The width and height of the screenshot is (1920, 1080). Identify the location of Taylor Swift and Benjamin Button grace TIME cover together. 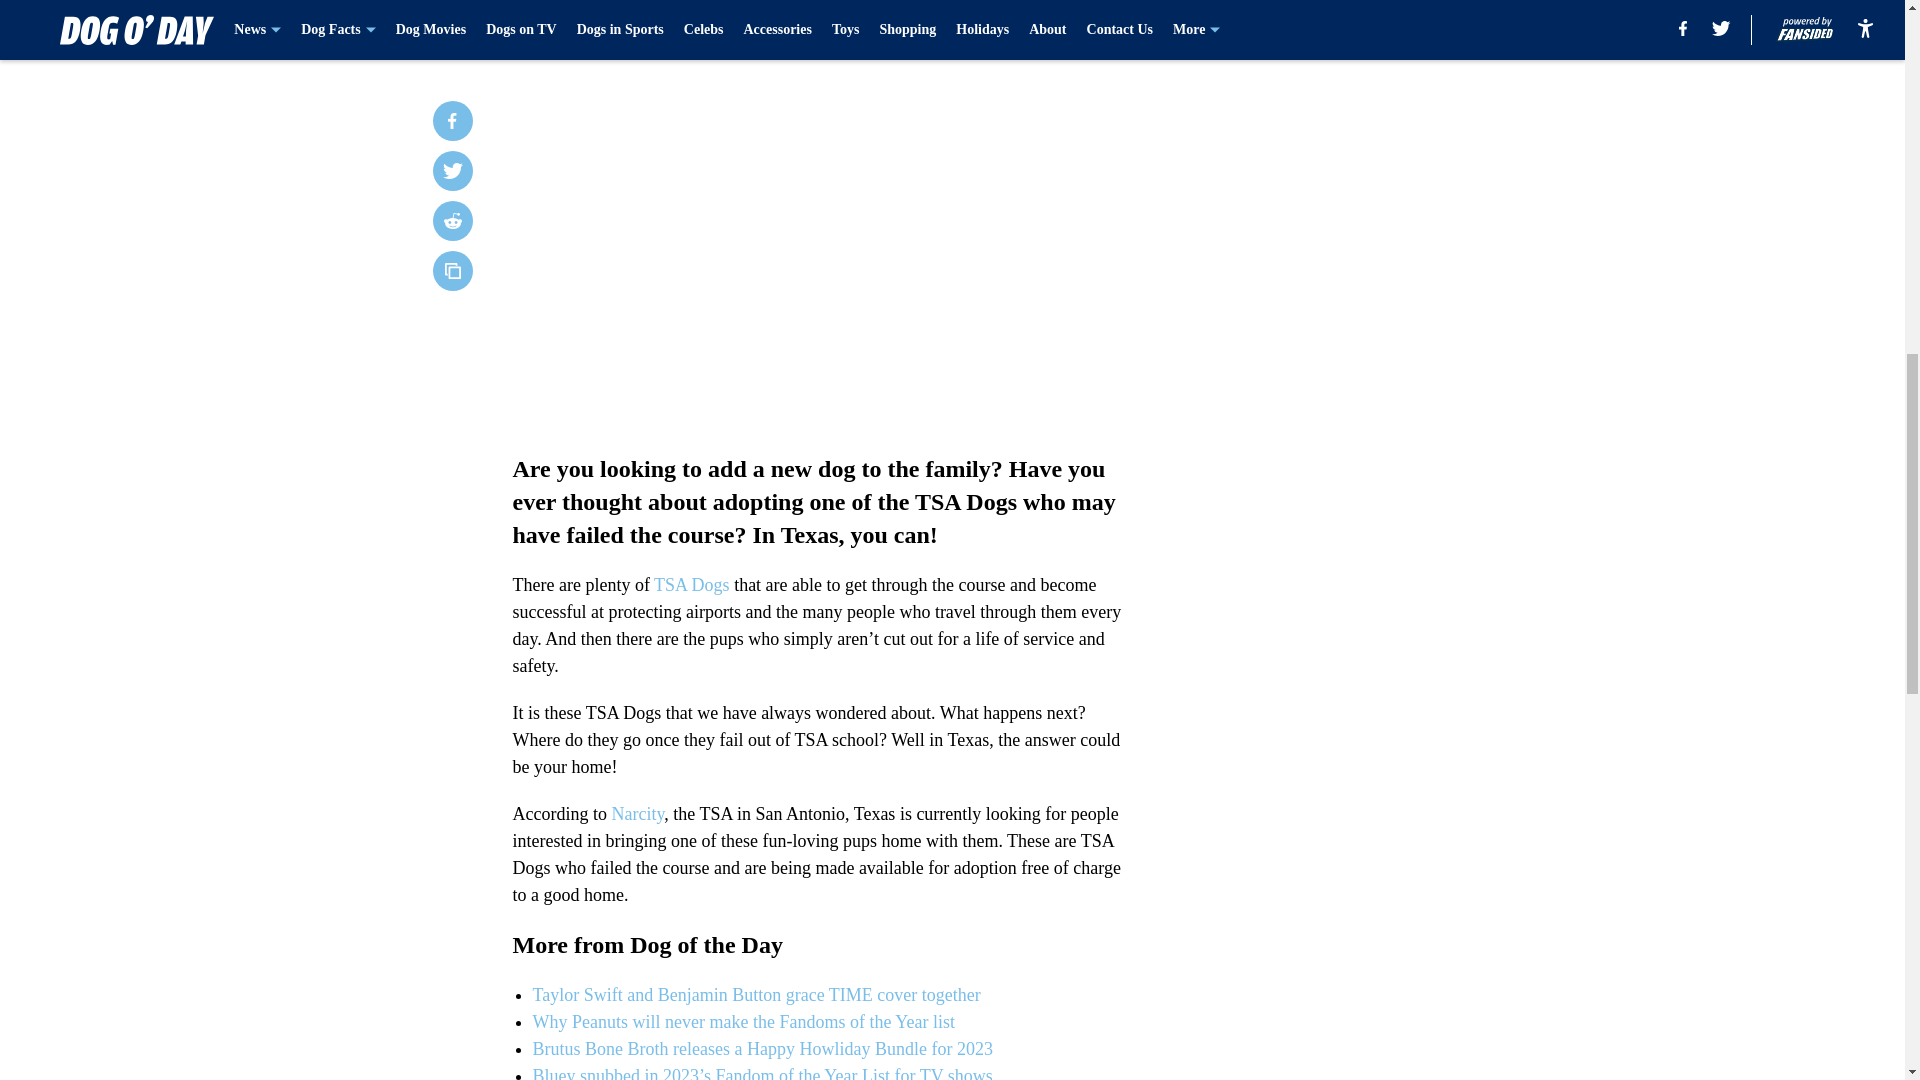
(755, 994).